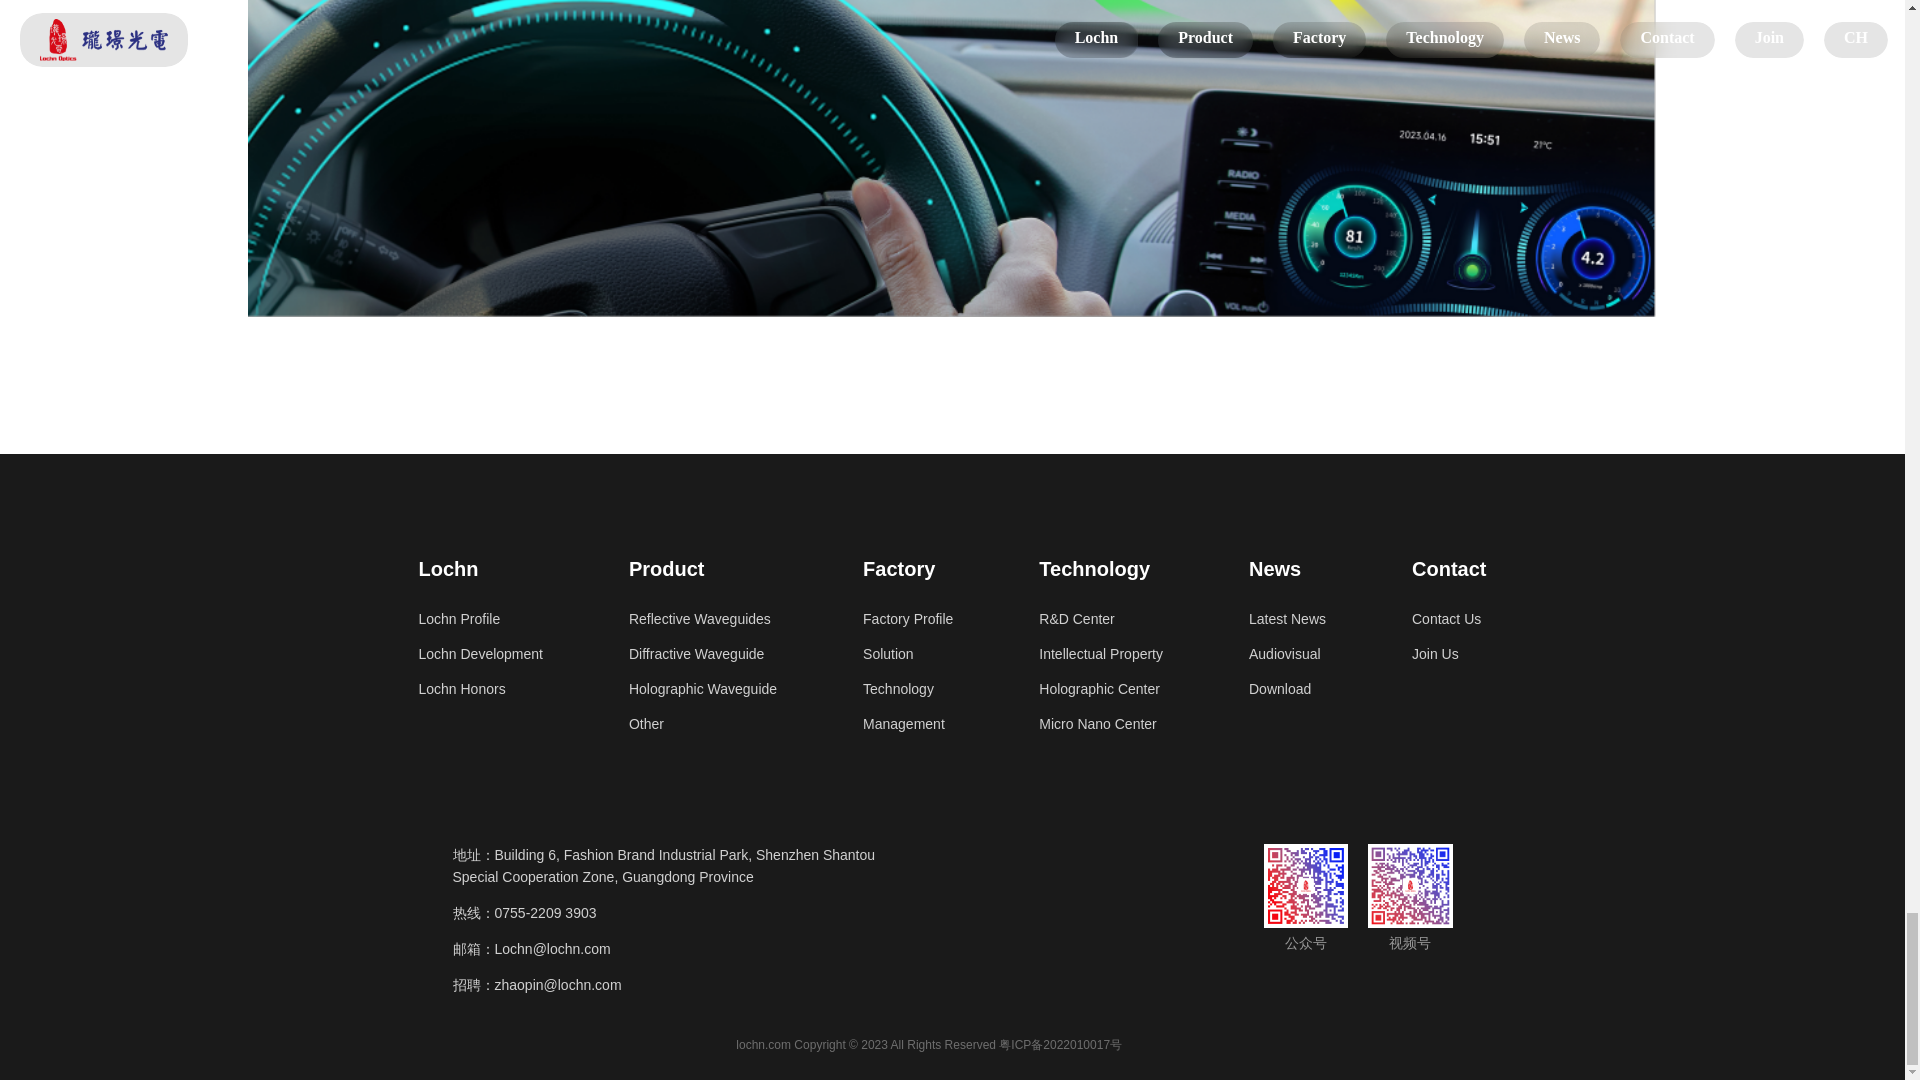 The width and height of the screenshot is (1920, 1080). What do you see at coordinates (907, 723) in the screenshot?
I see `Management` at bounding box center [907, 723].